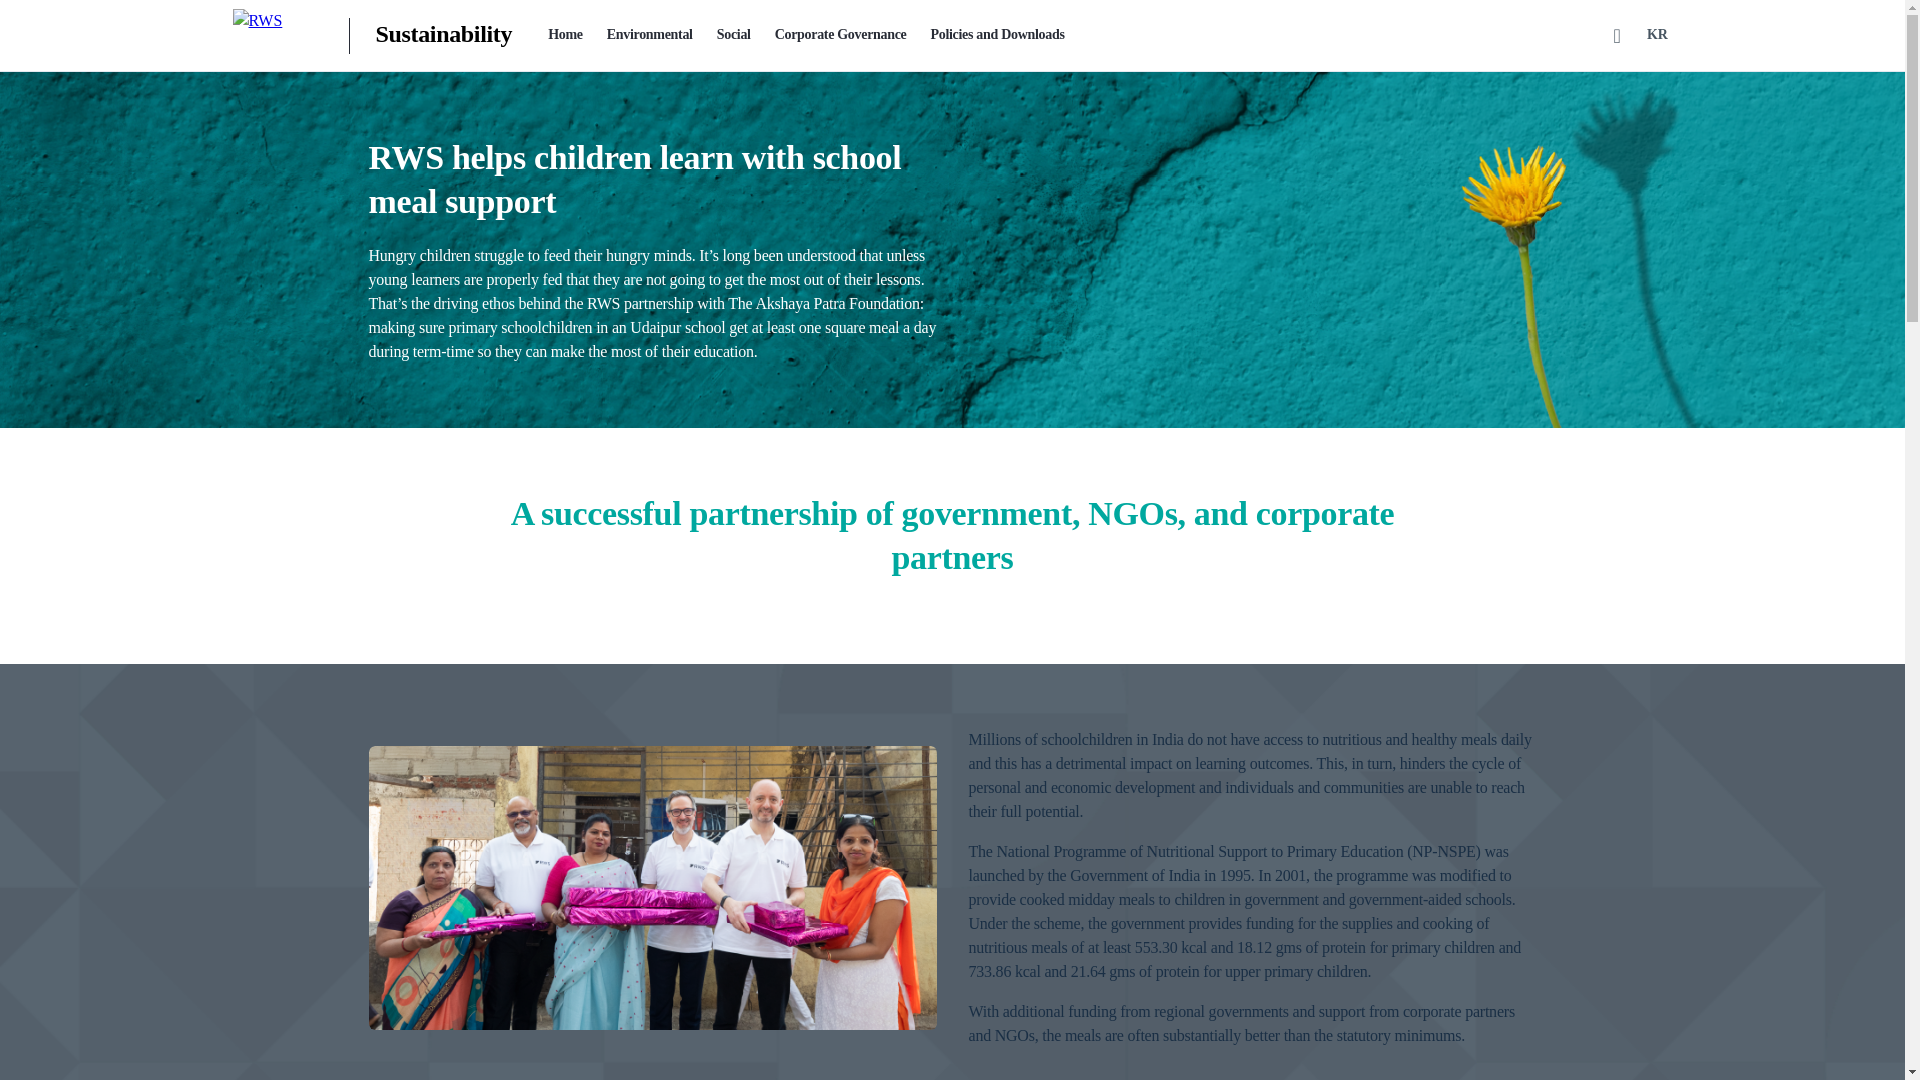 The height and width of the screenshot is (1080, 1920). I want to click on Social, so click(733, 36).